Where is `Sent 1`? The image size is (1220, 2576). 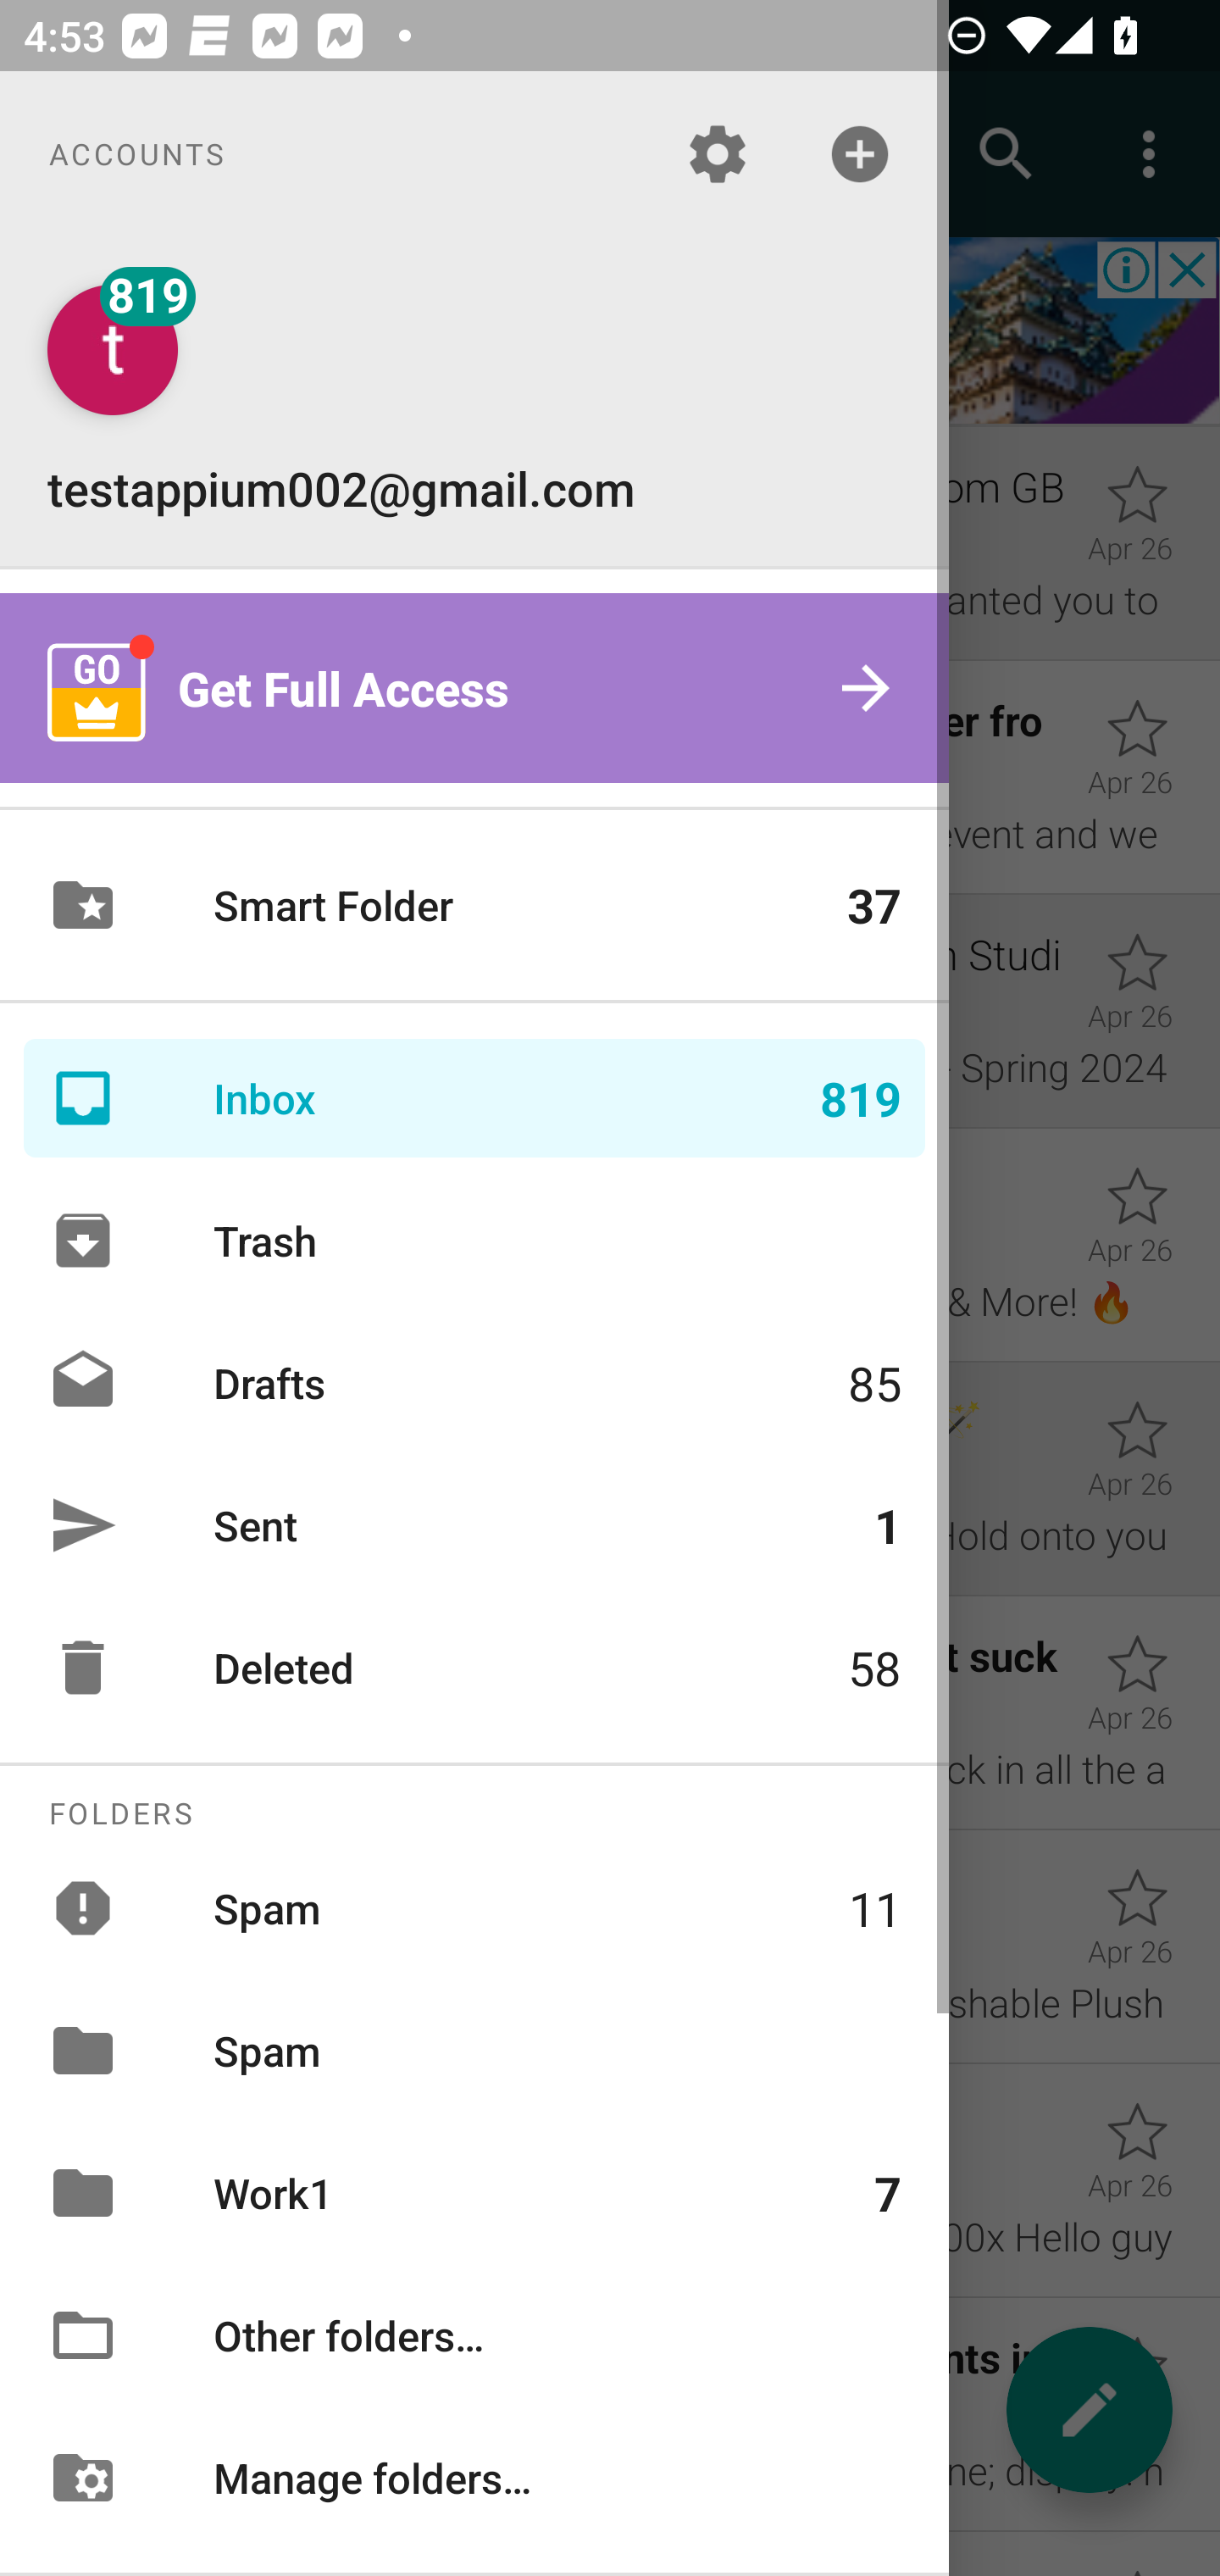 Sent 1 is located at coordinates (474, 1524).